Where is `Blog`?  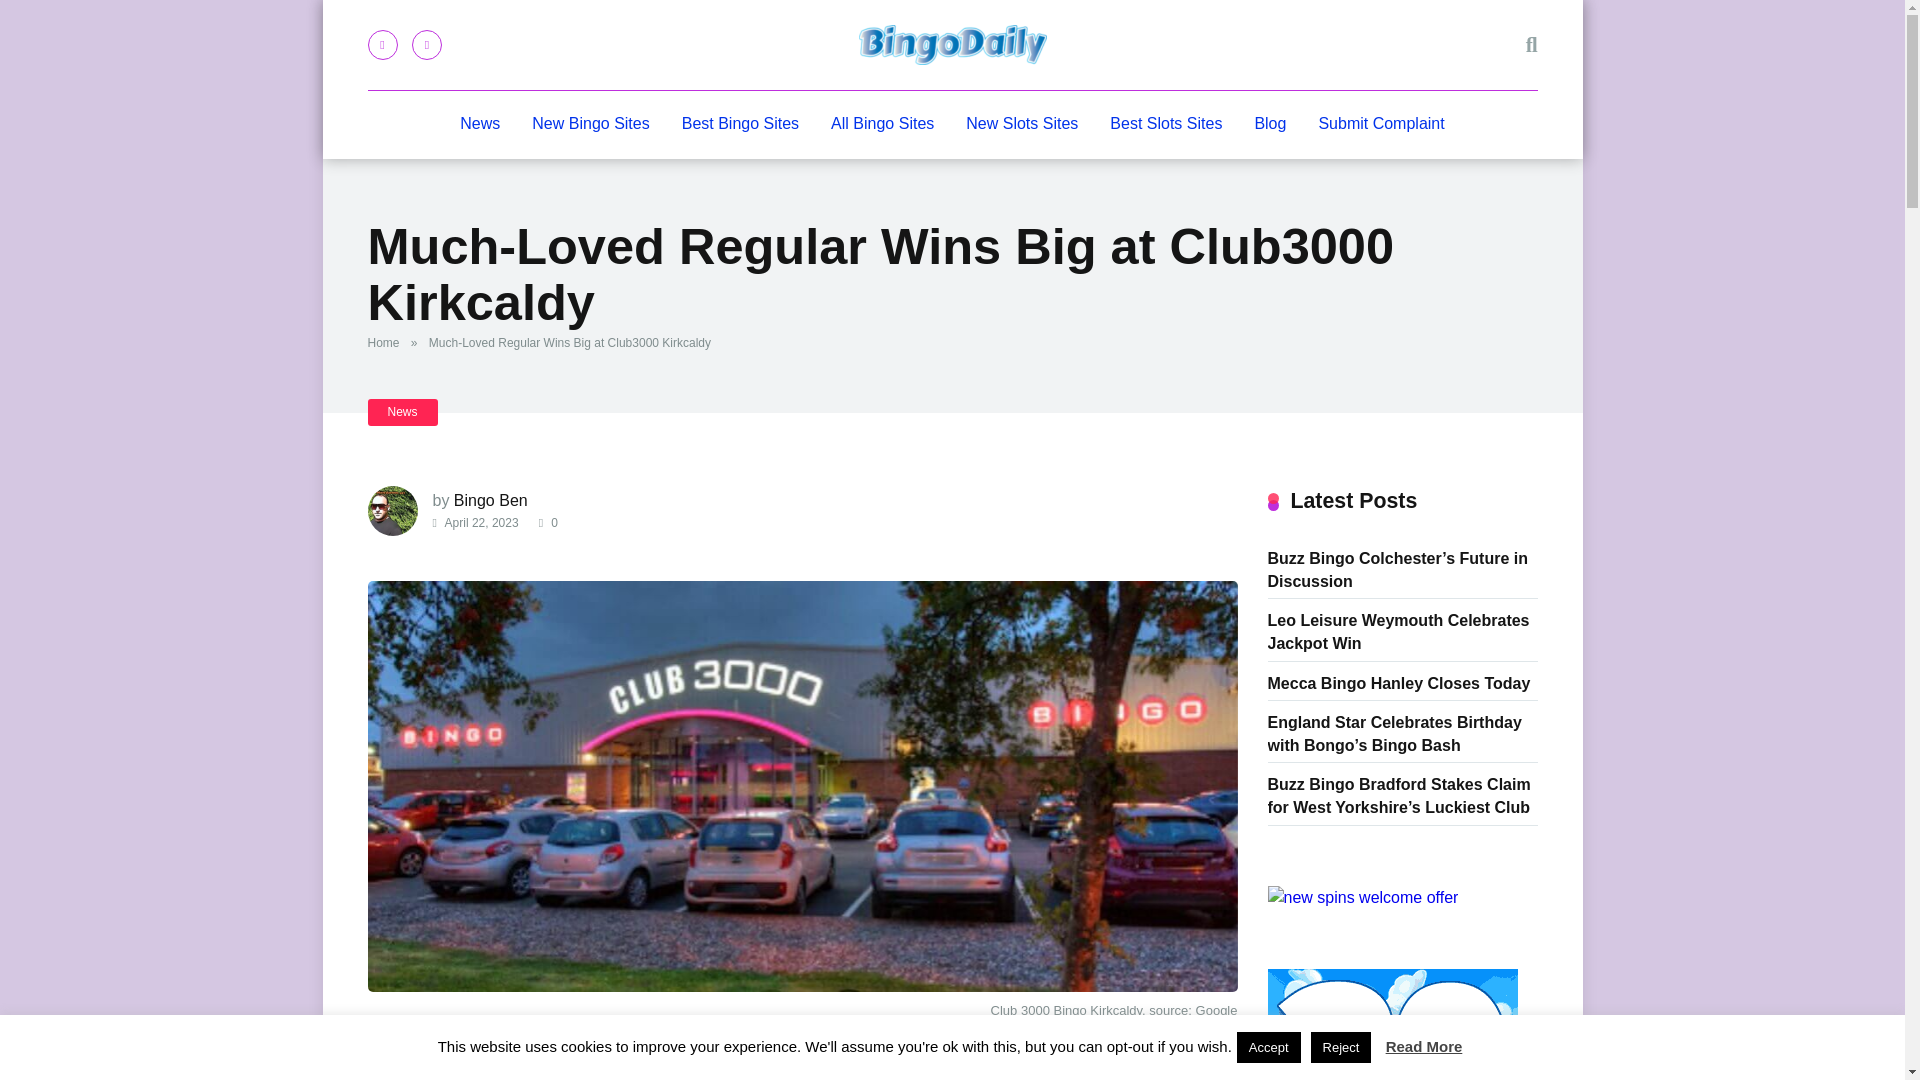
Blog is located at coordinates (1270, 124).